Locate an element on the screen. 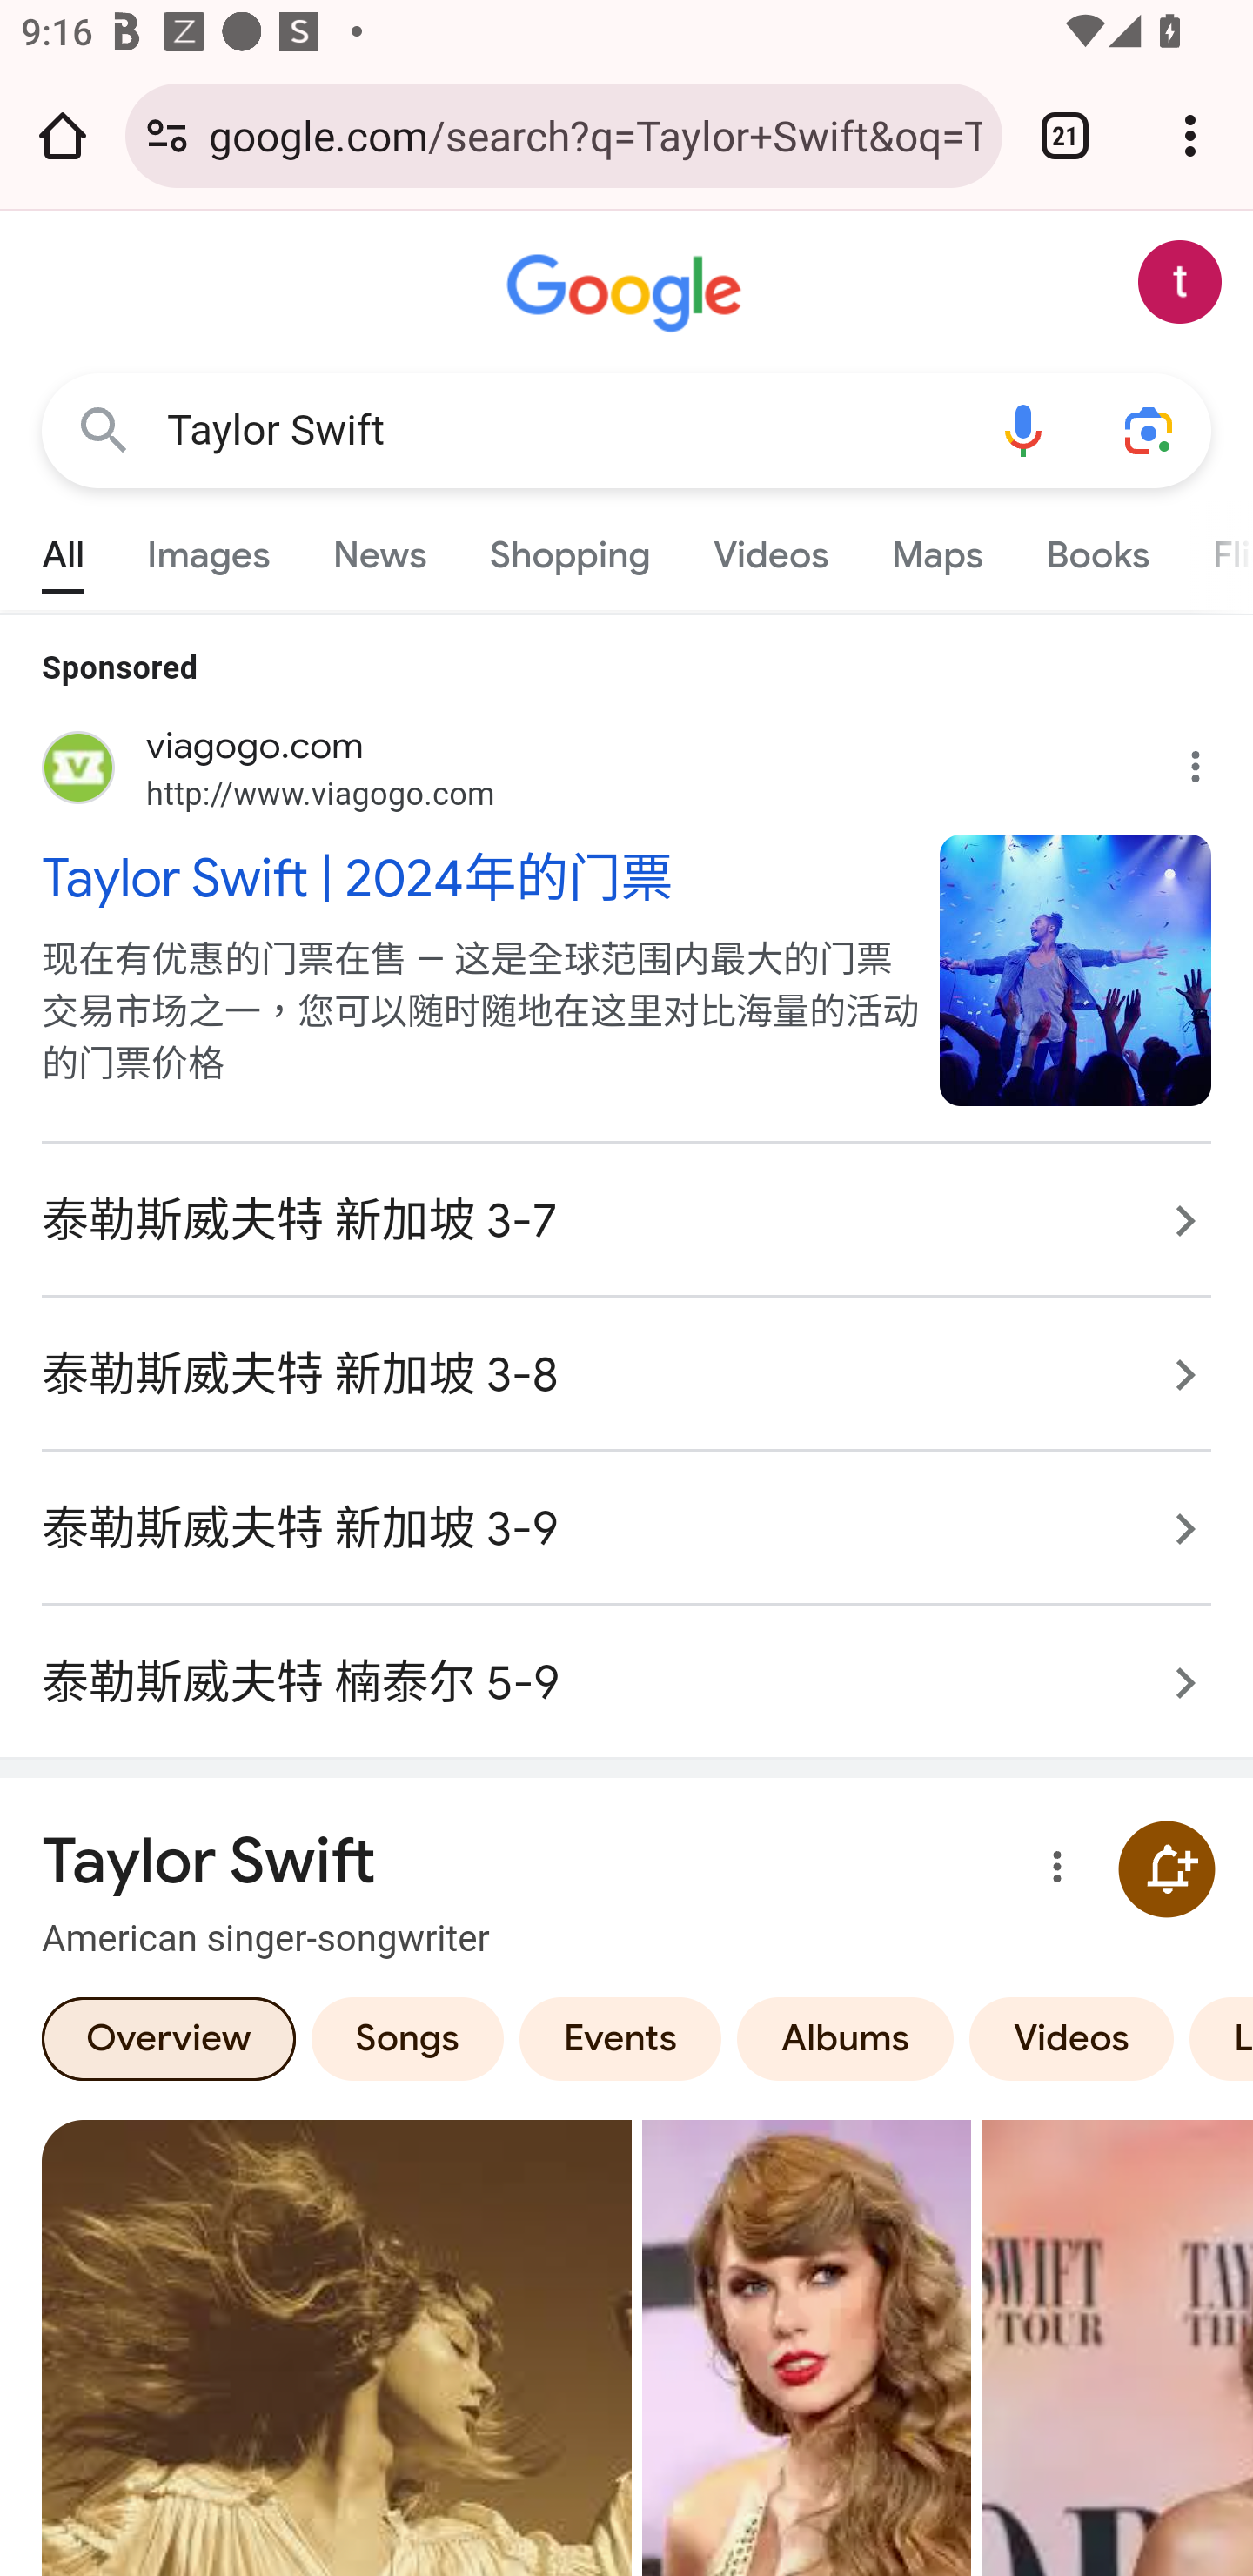 The image size is (1253, 2576). News is located at coordinates (379, 548).